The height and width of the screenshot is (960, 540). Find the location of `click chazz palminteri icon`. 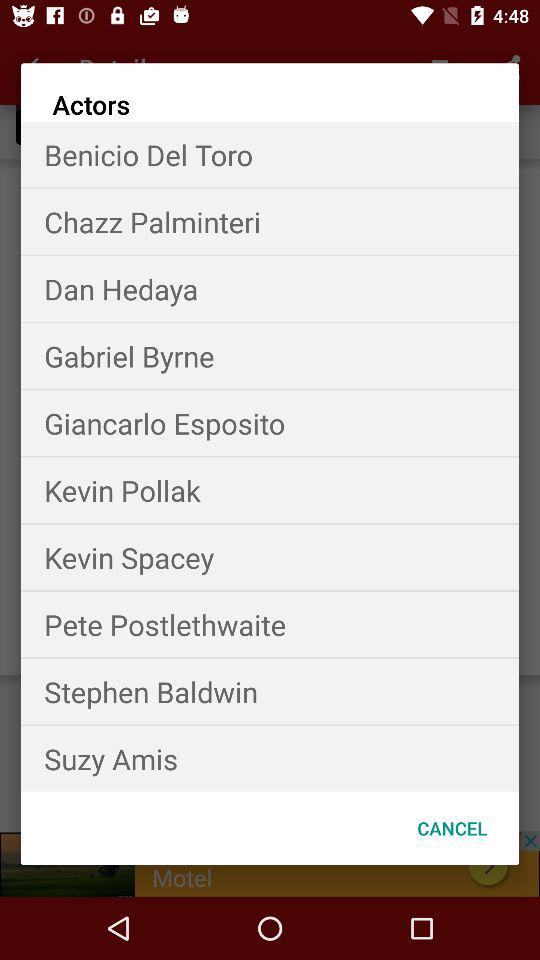

click chazz palminteri icon is located at coordinates (270, 222).